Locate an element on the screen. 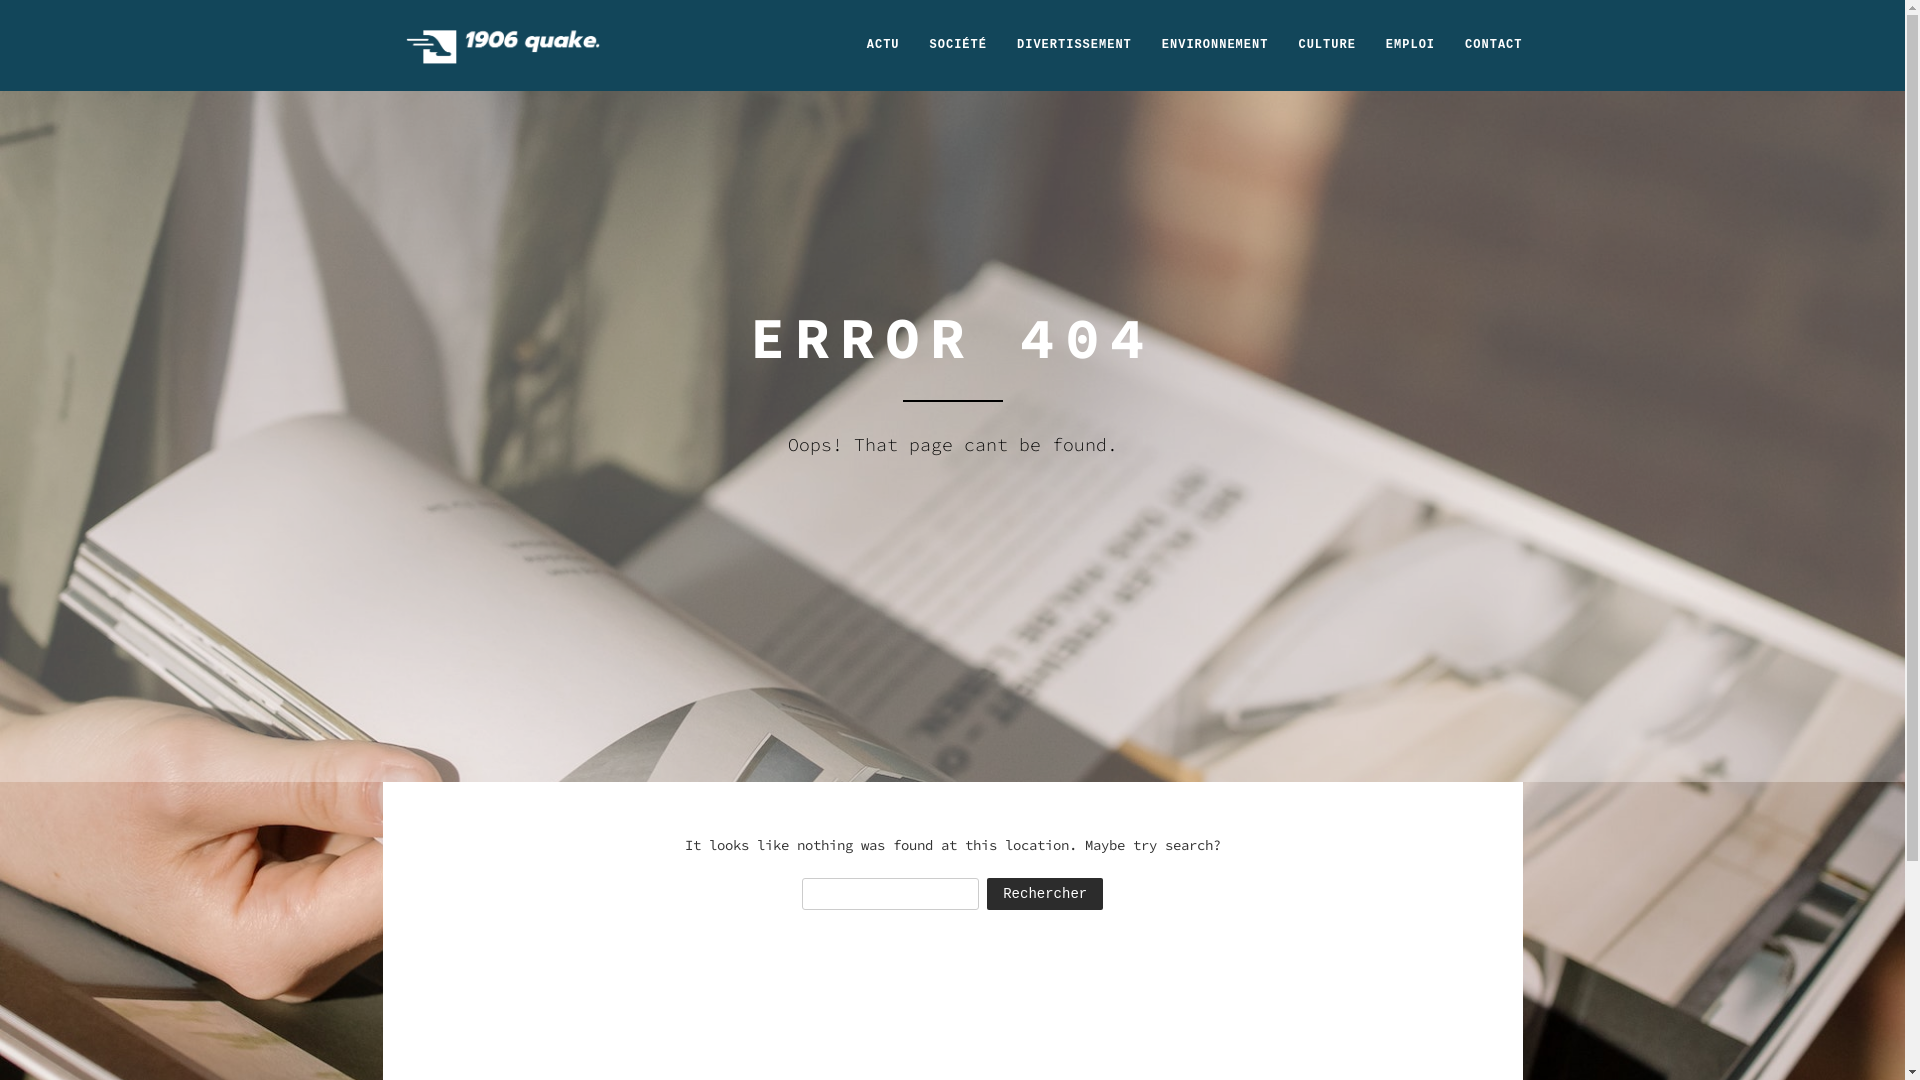  ENVIRONNEMENT is located at coordinates (1216, 45).